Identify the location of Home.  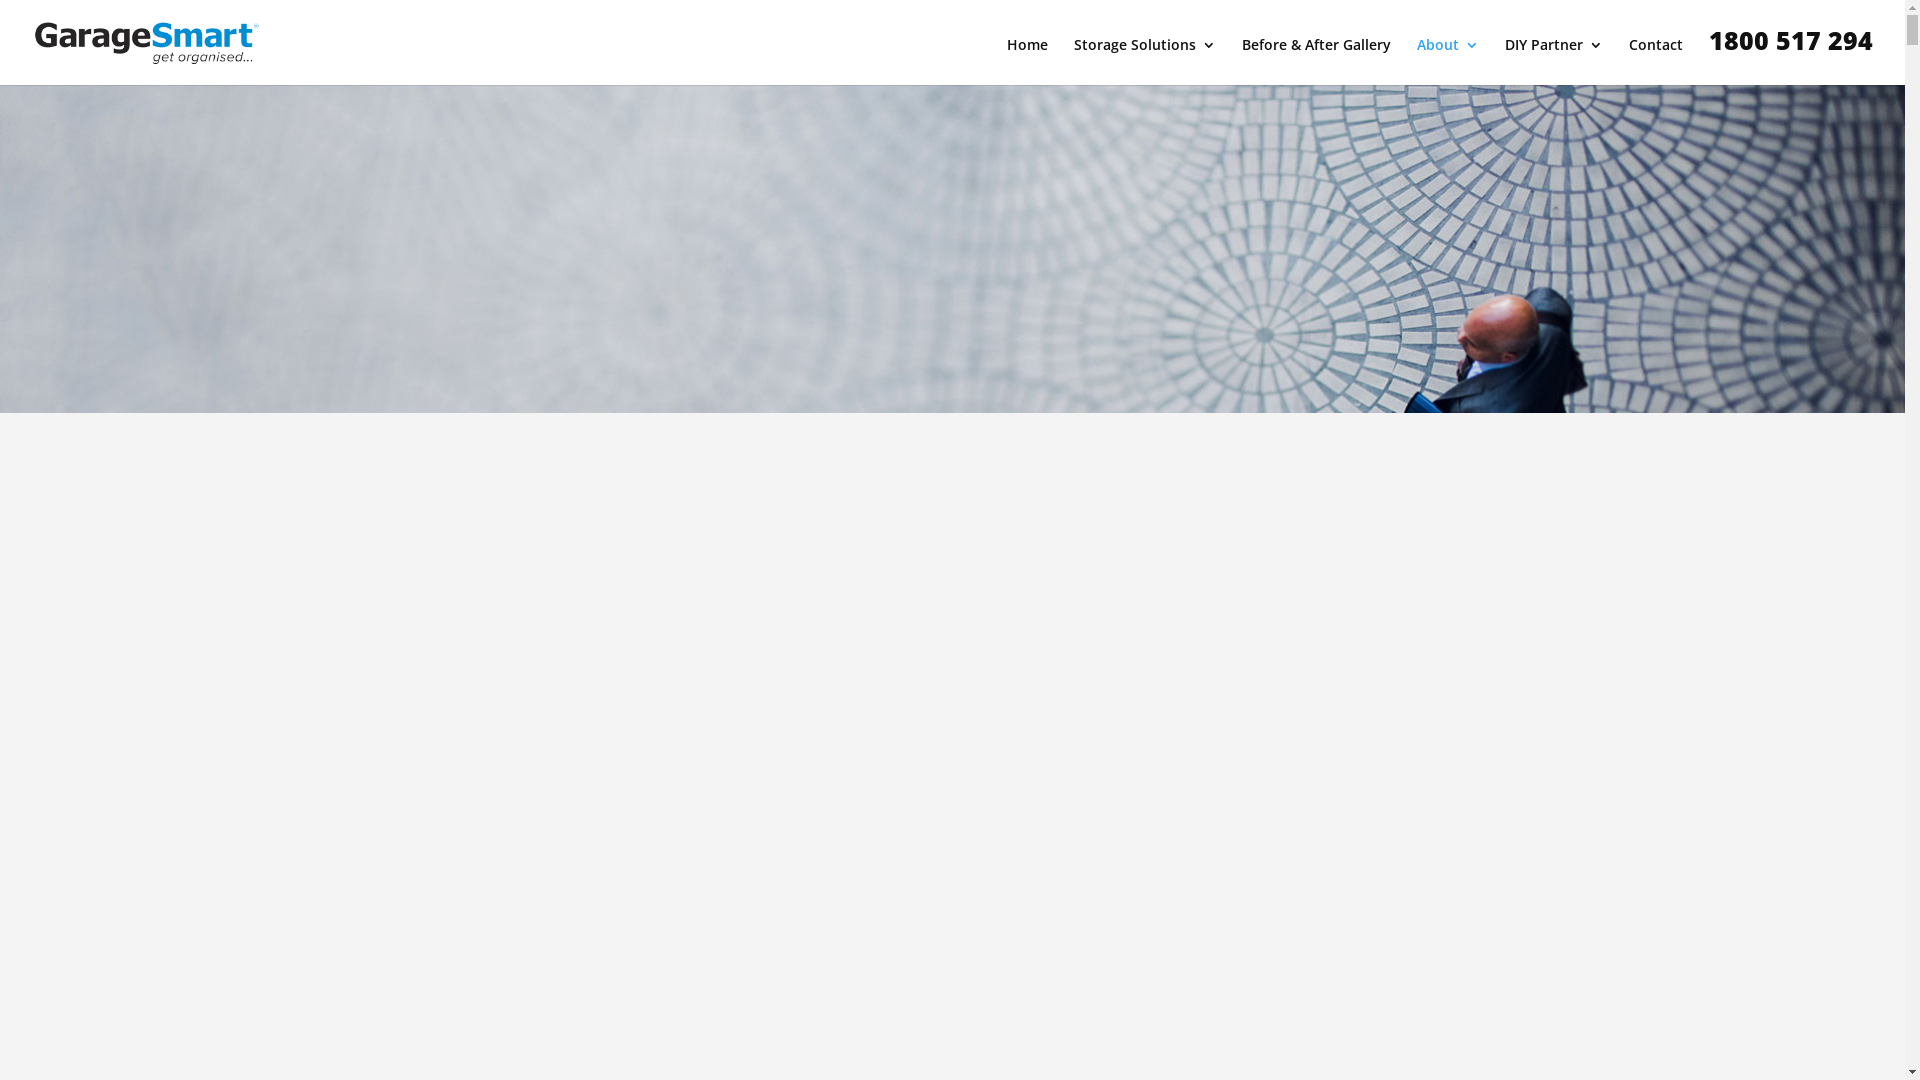
(1028, 62).